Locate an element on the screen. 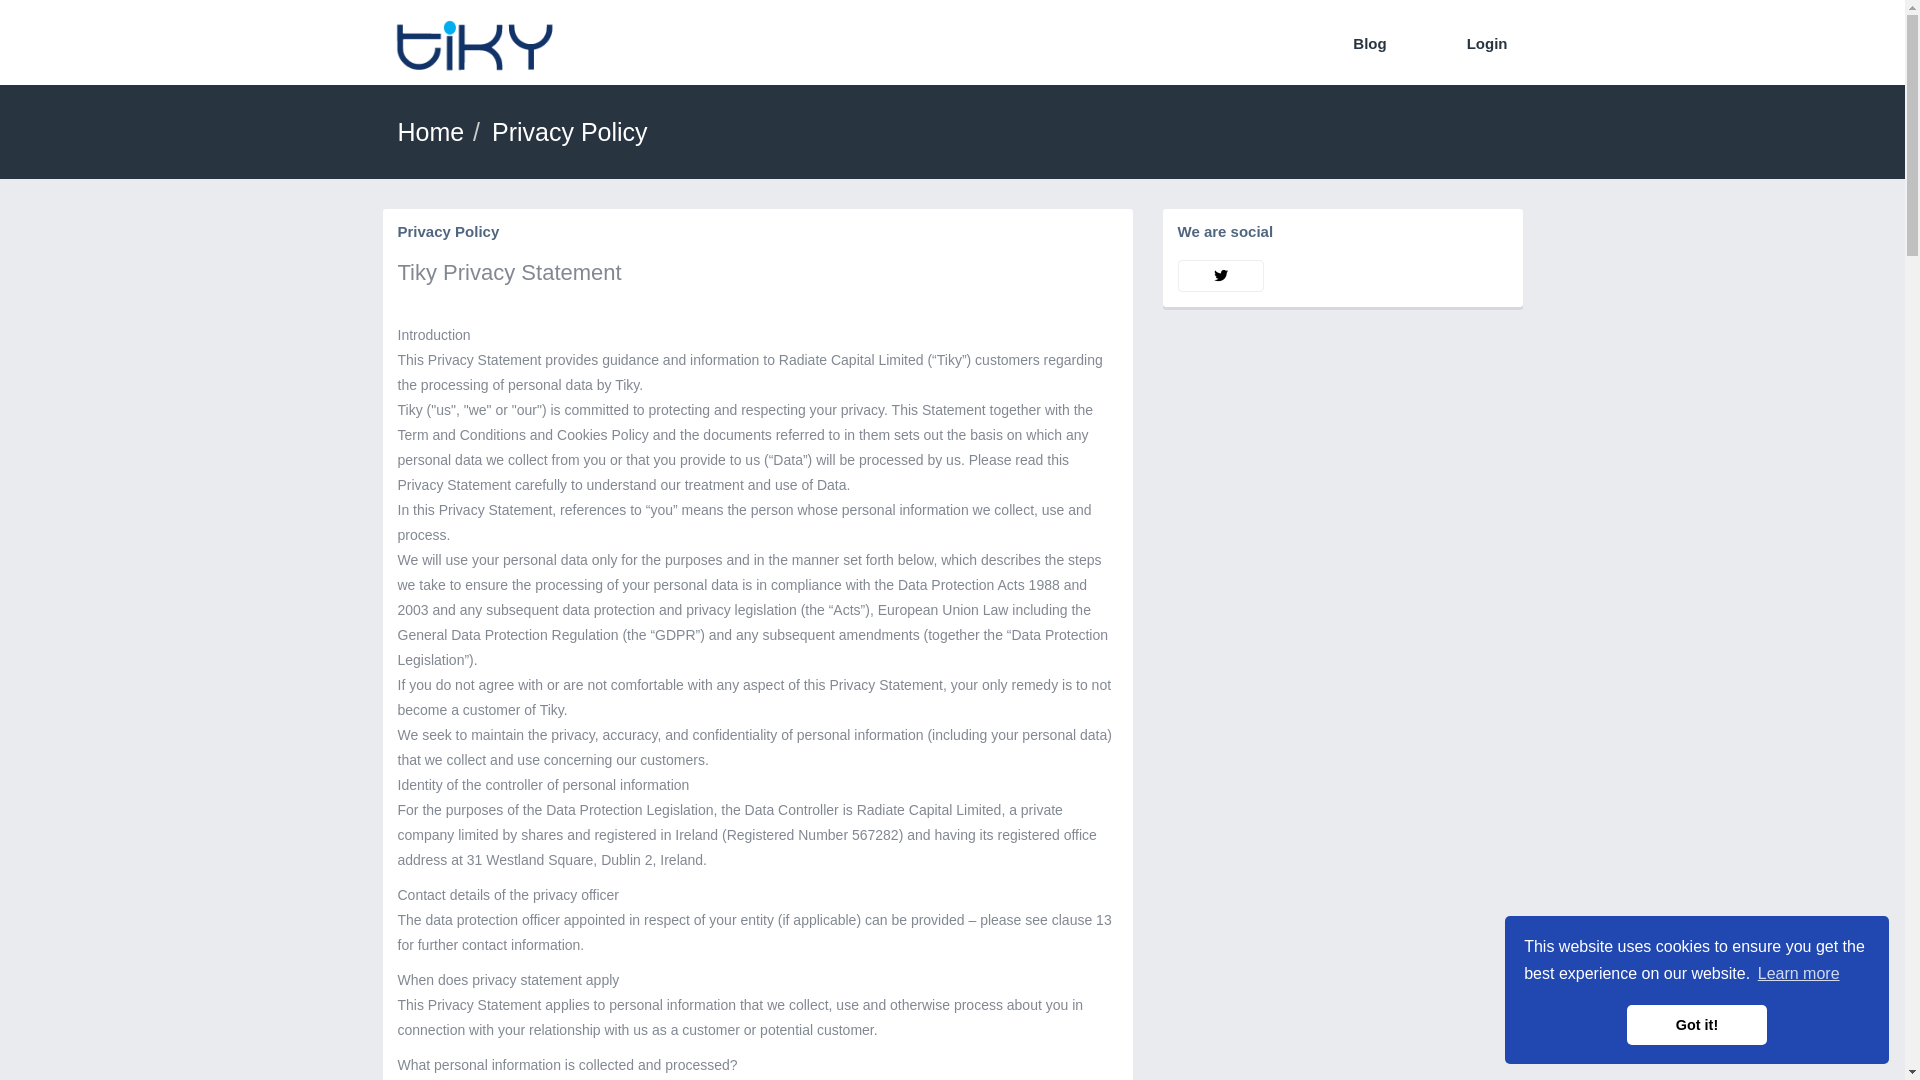 The image size is (1920, 1080). Home is located at coordinates (432, 132).